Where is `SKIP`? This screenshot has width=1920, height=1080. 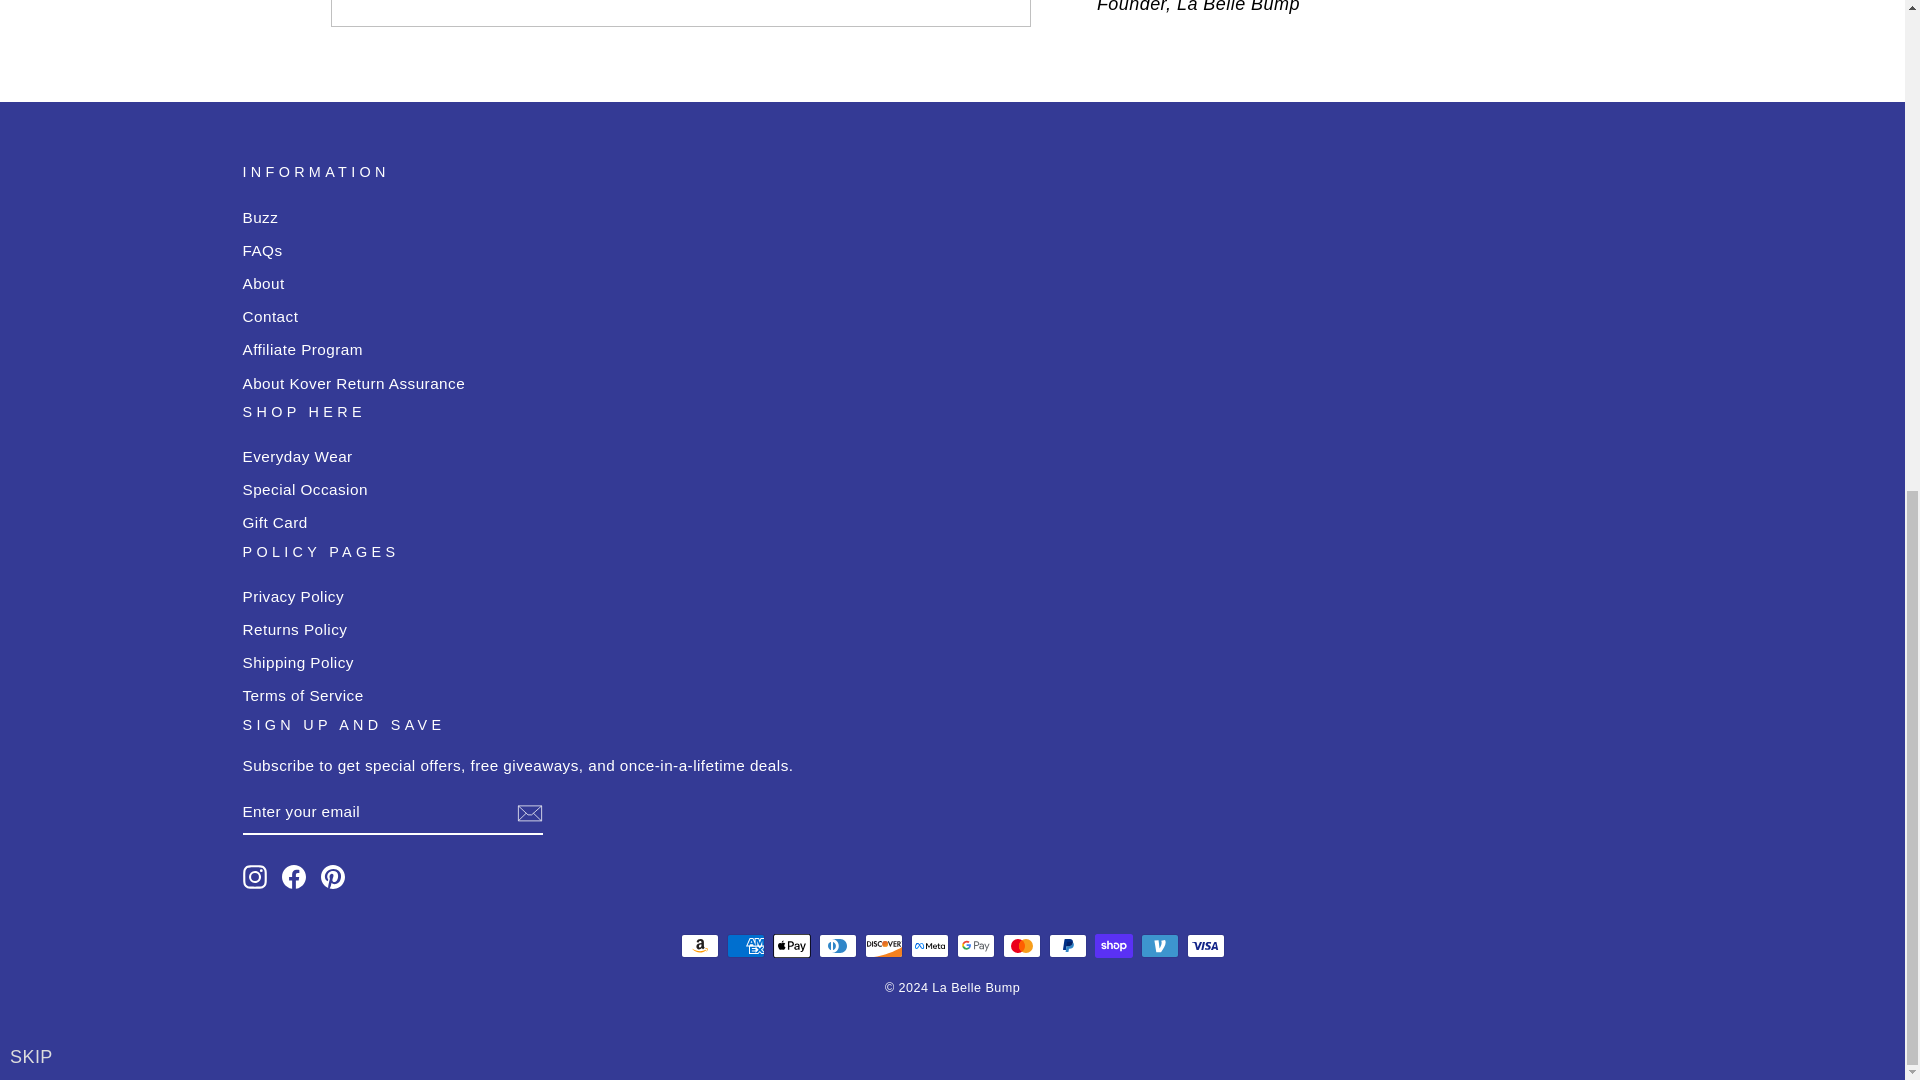 SKIP is located at coordinates (31, 162).